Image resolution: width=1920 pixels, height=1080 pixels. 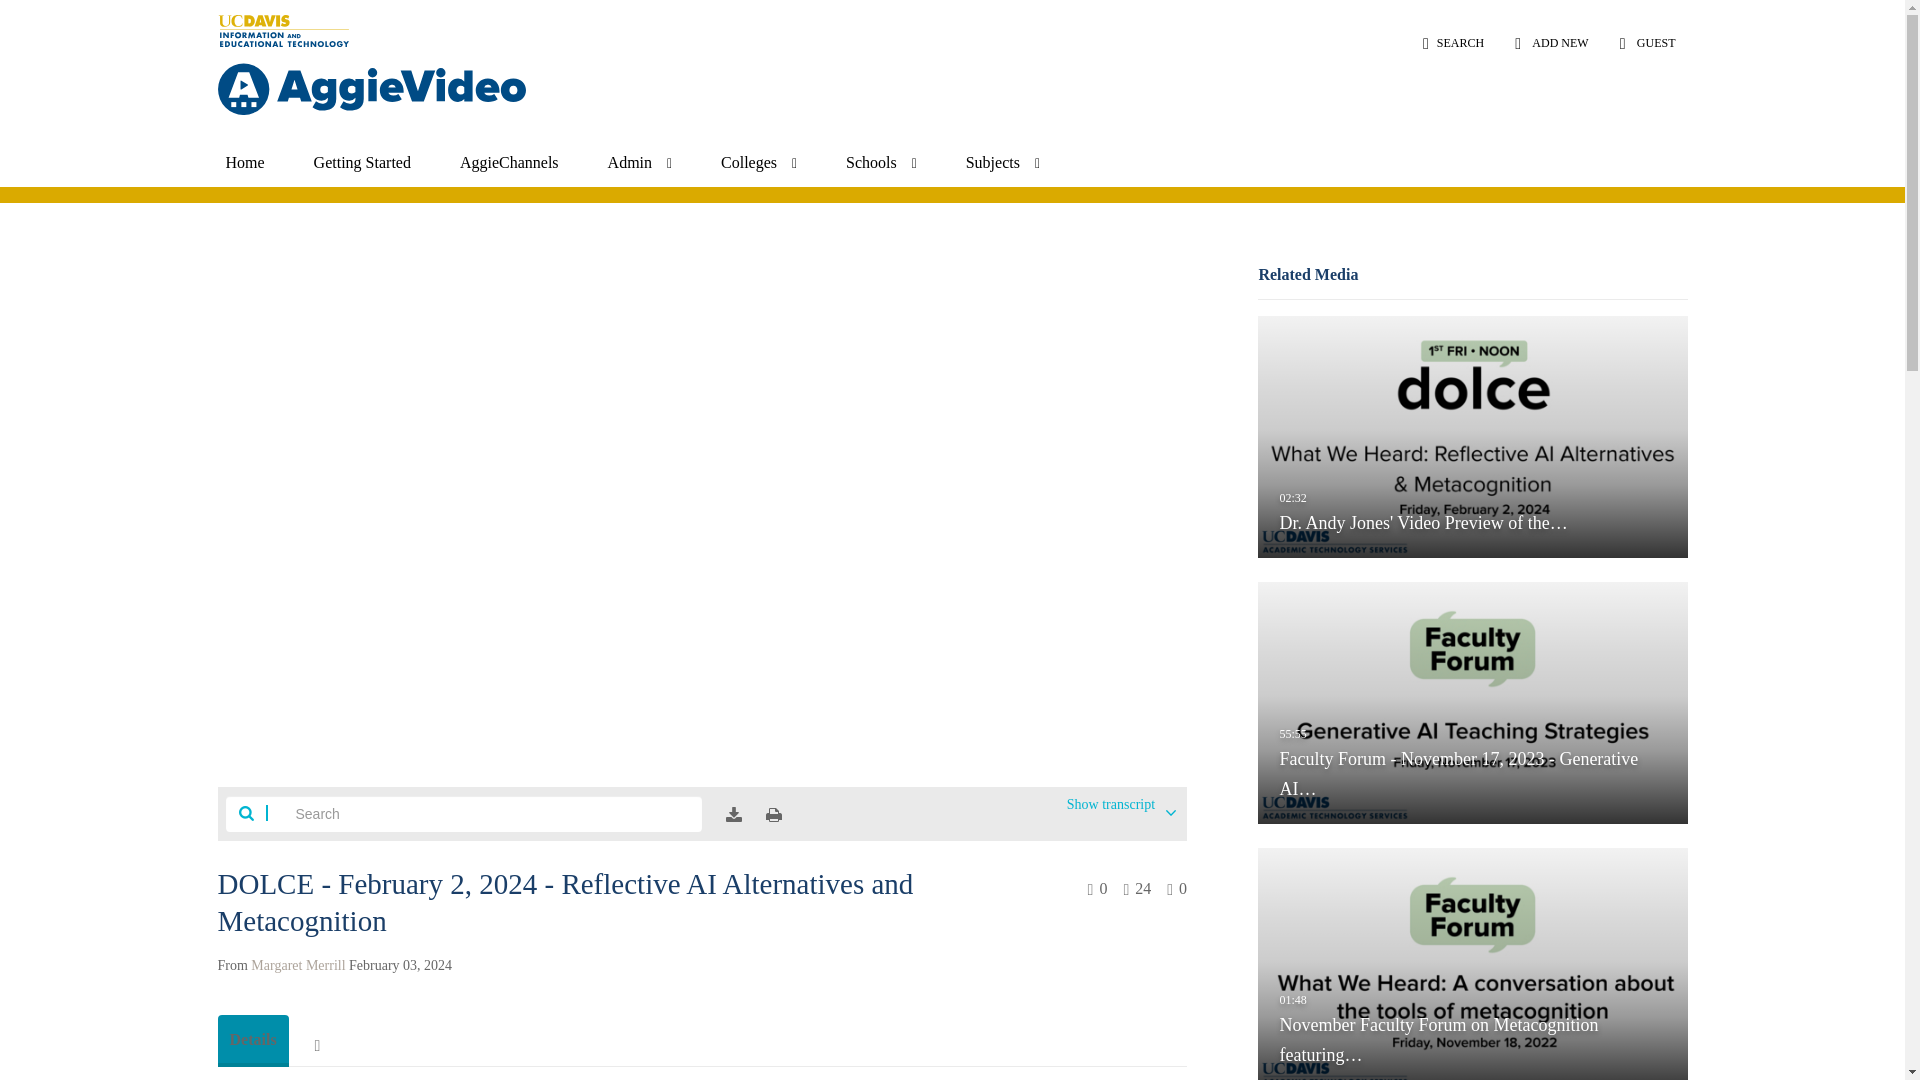 What do you see at coordinates (639, 162) in the screenshot?
I see `Admin` at bounding box center [639, 162].